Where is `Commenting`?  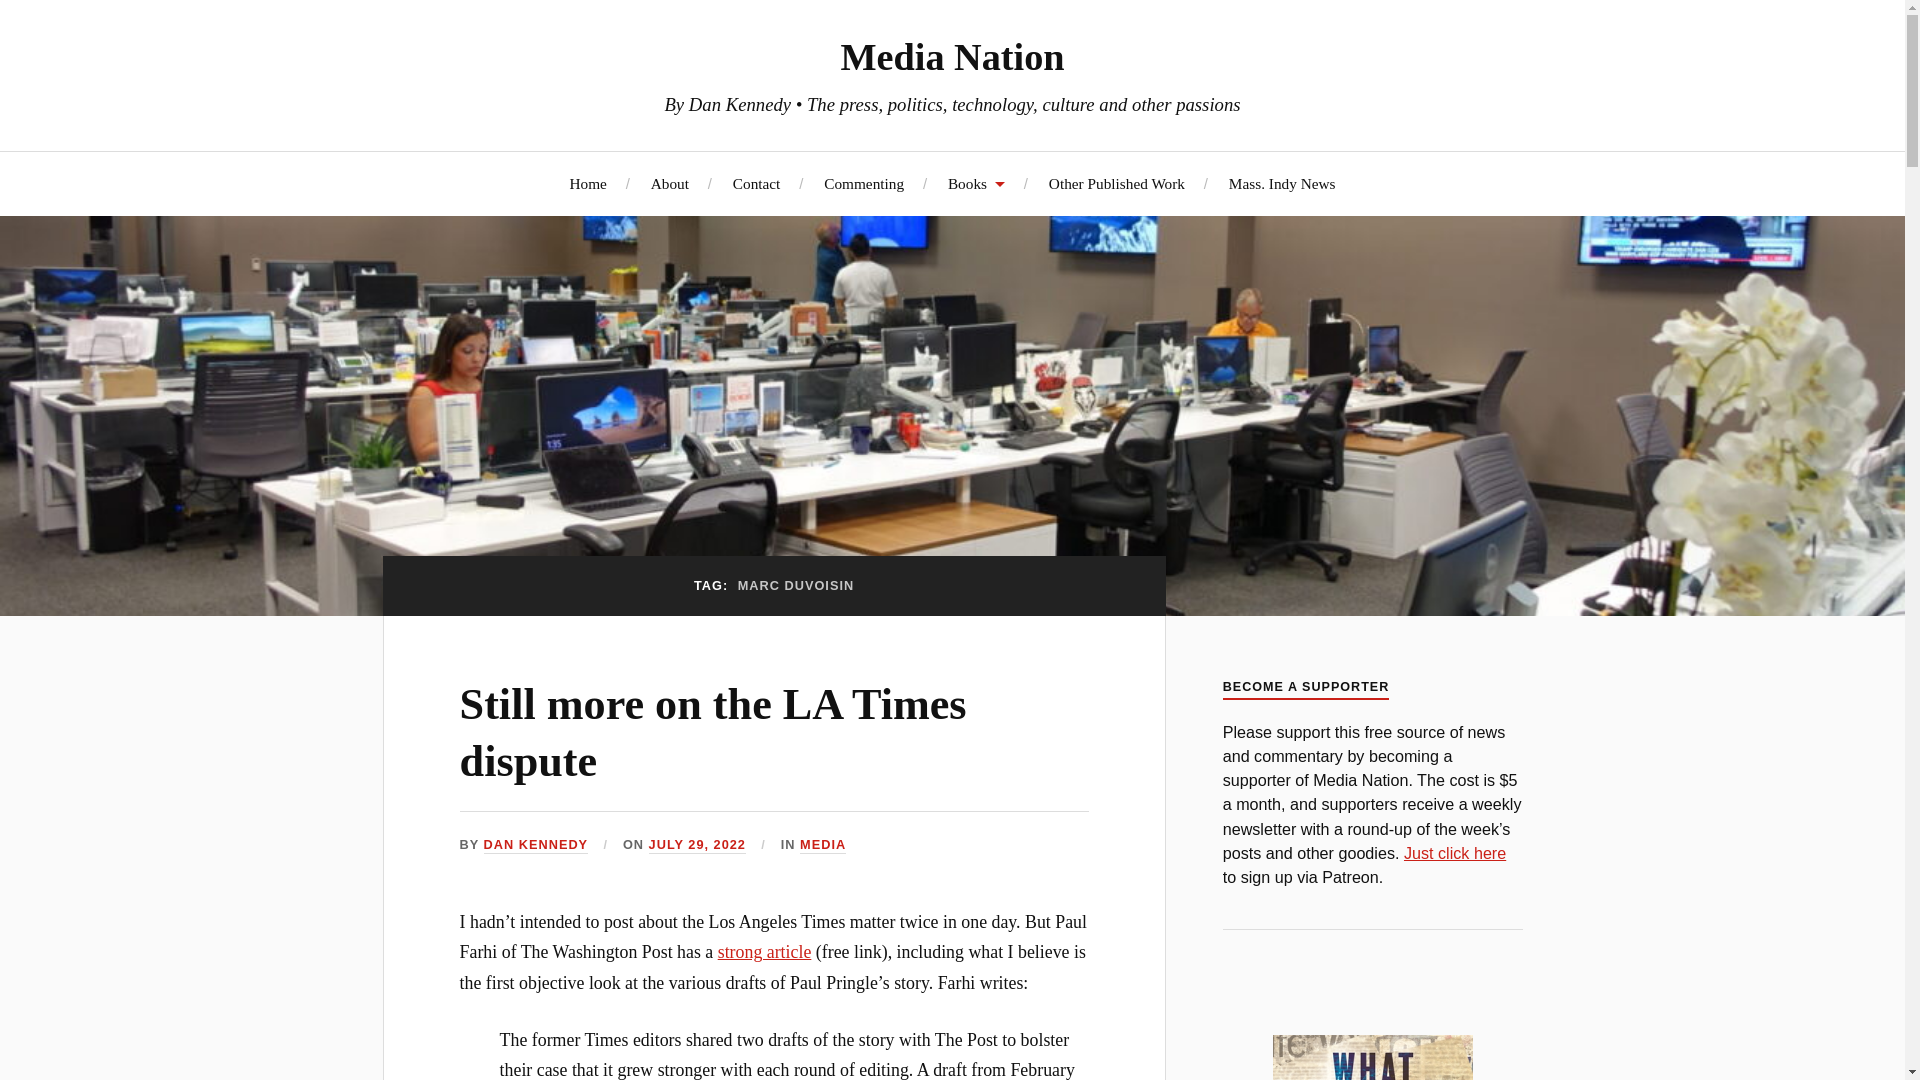 Commenting is located at coordinates (864, 183).